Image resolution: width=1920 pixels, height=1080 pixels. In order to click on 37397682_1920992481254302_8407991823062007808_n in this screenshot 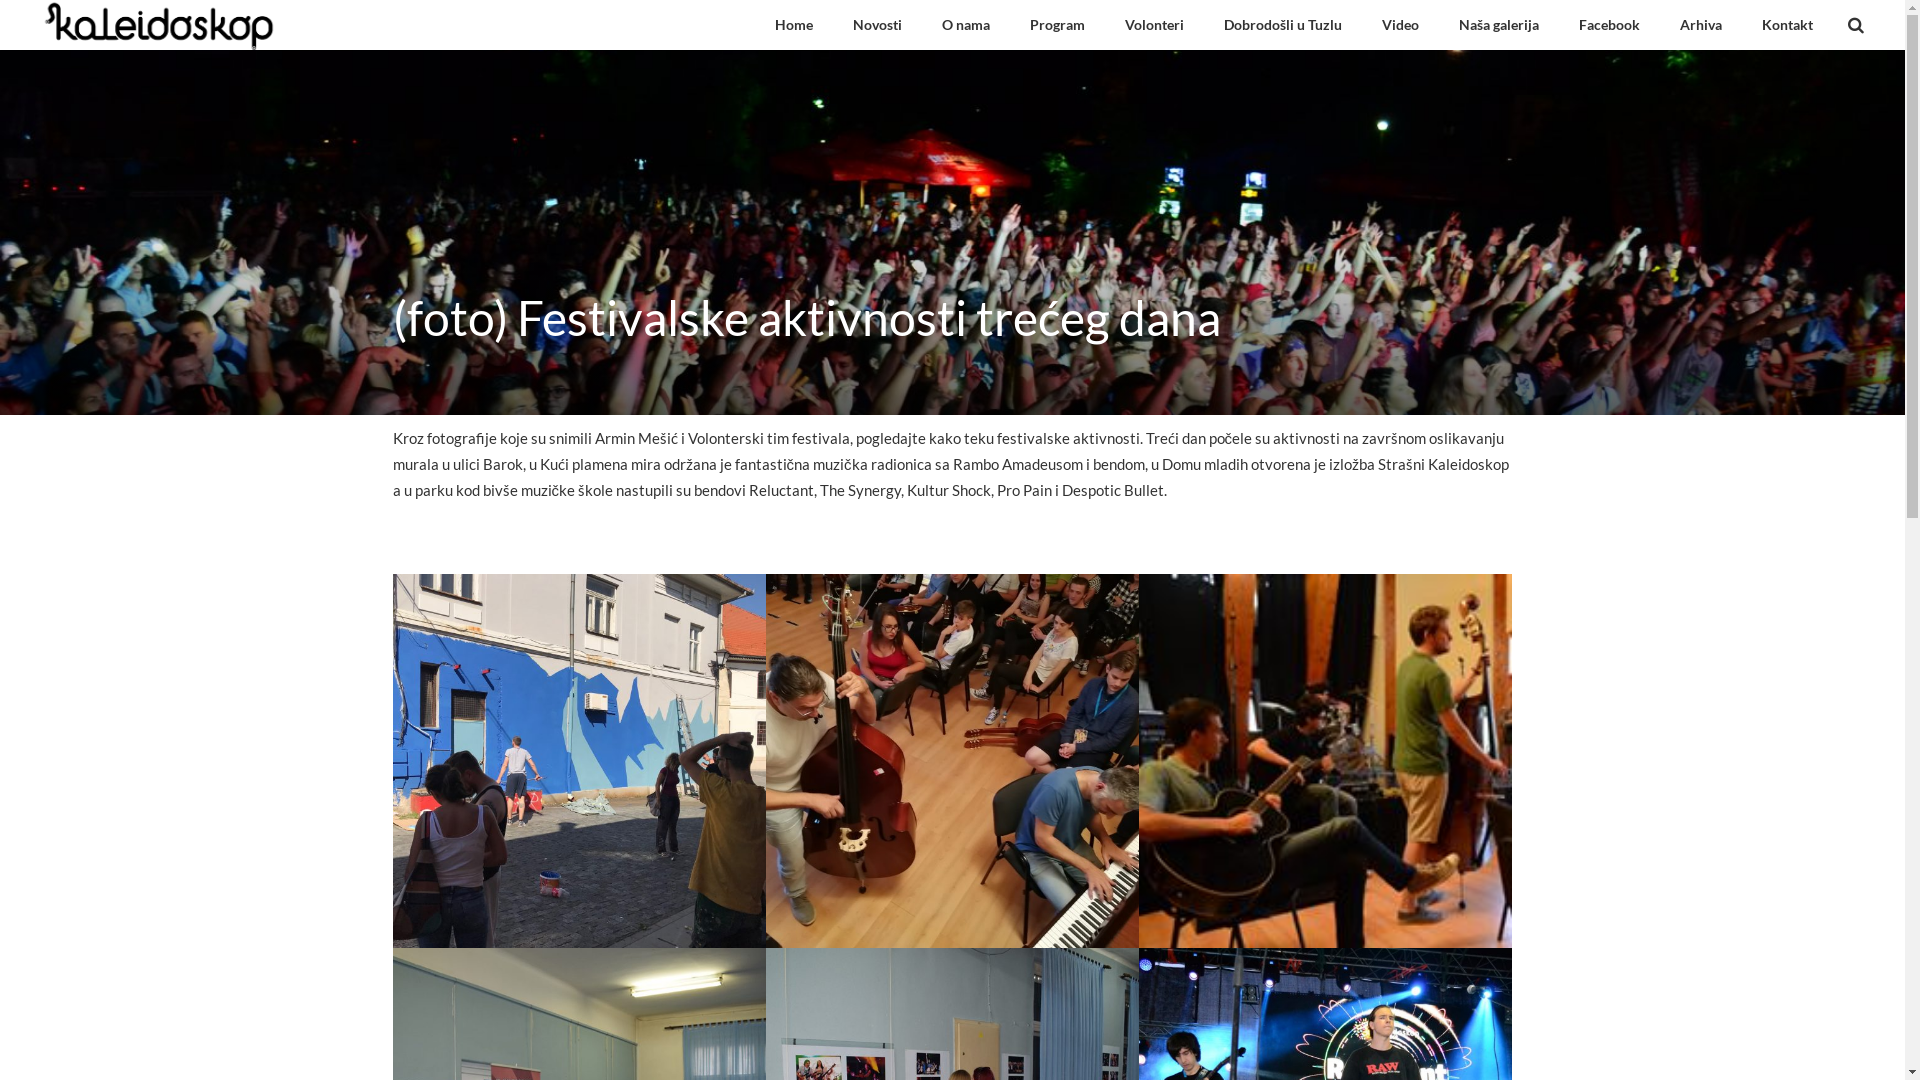, I will do `click(1326, 760)`.